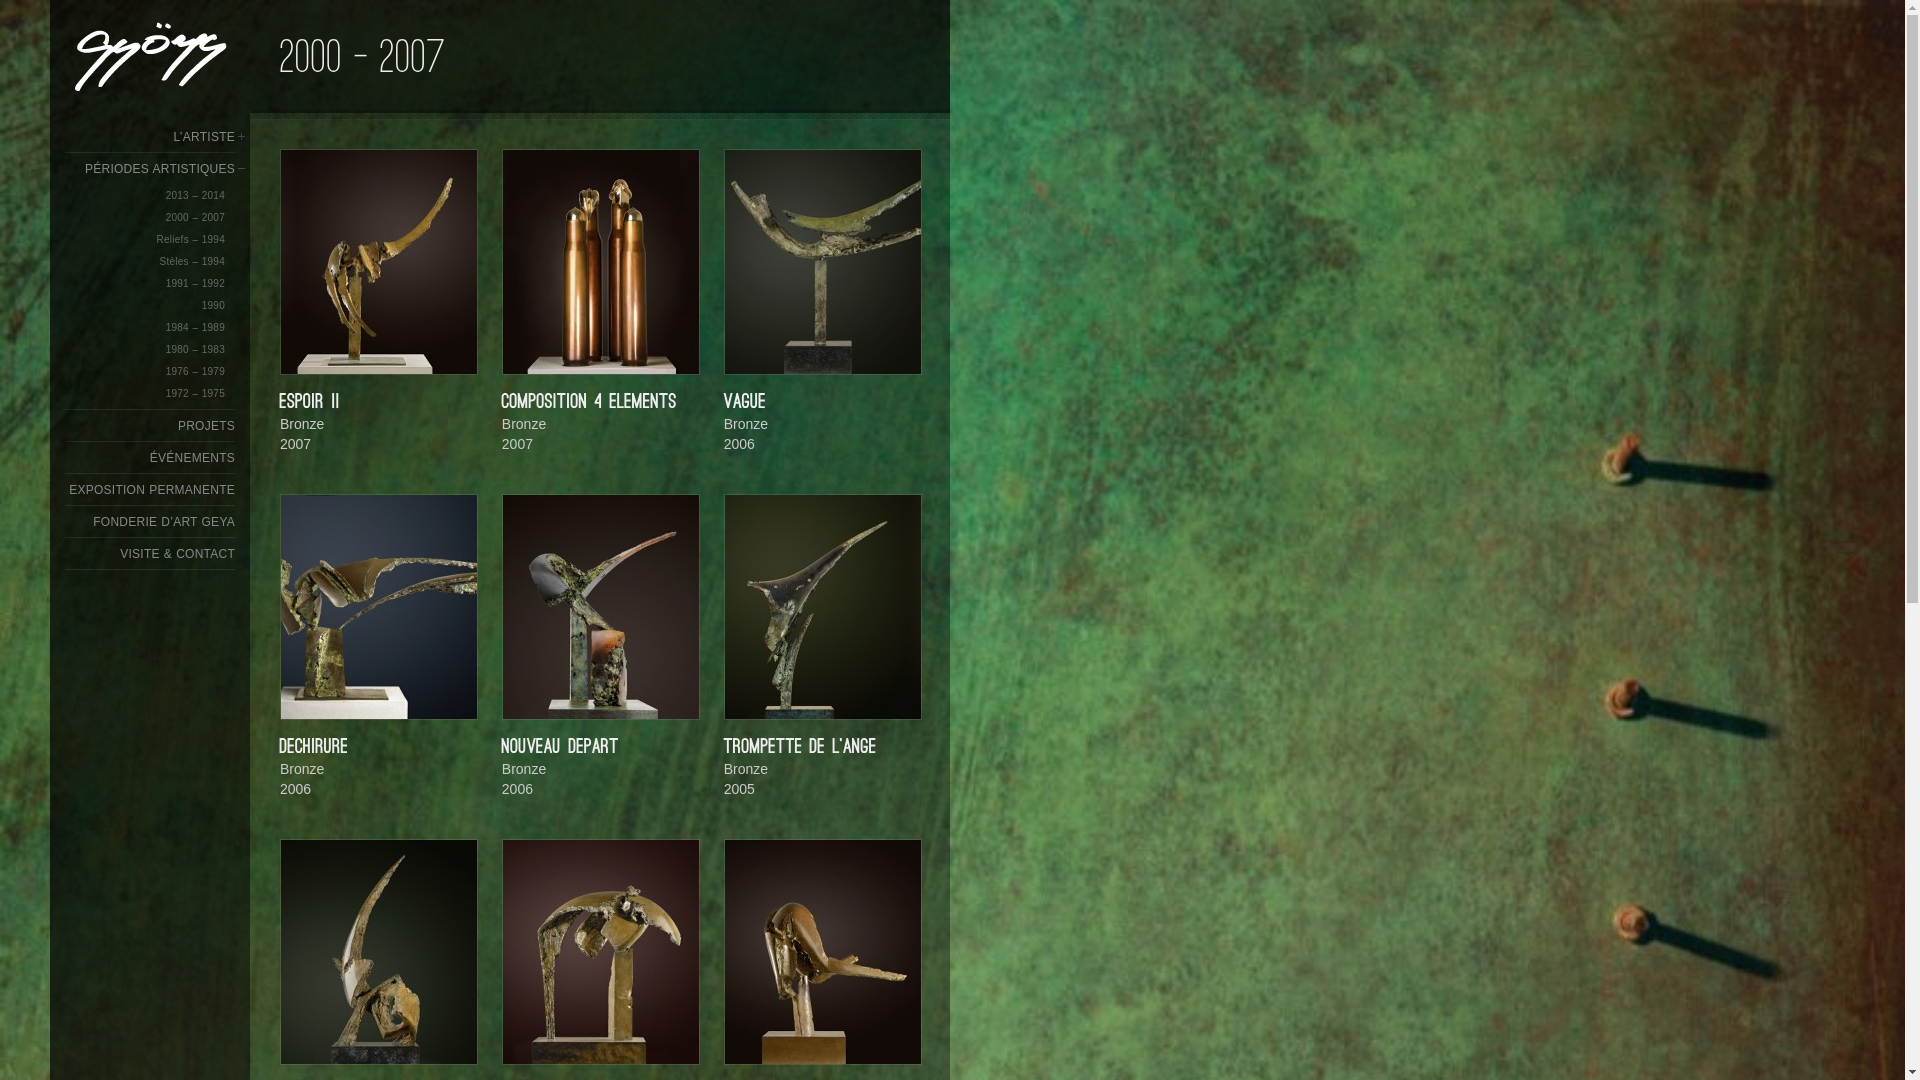  I want to click on Composition 4 Elements, so click(601, 262).